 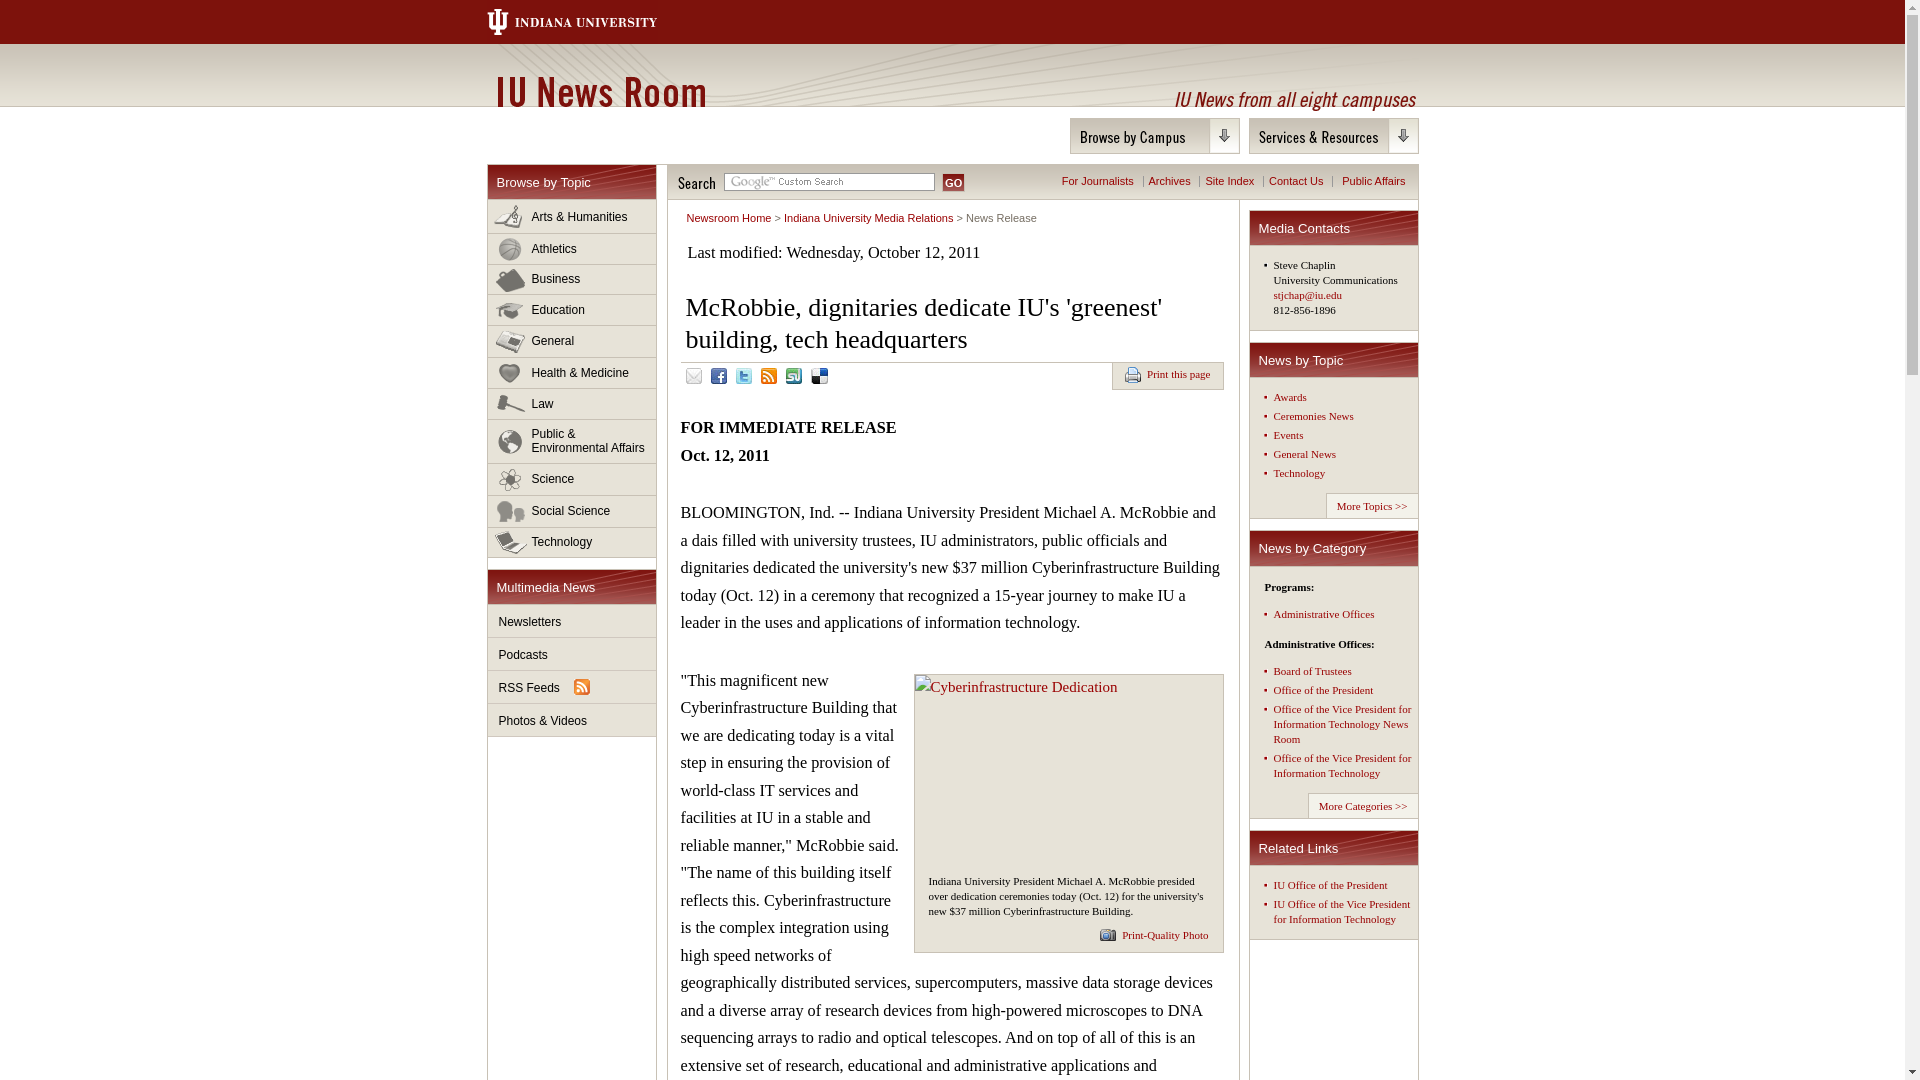 I want to click on Athletics, so click(x=572, y=249).